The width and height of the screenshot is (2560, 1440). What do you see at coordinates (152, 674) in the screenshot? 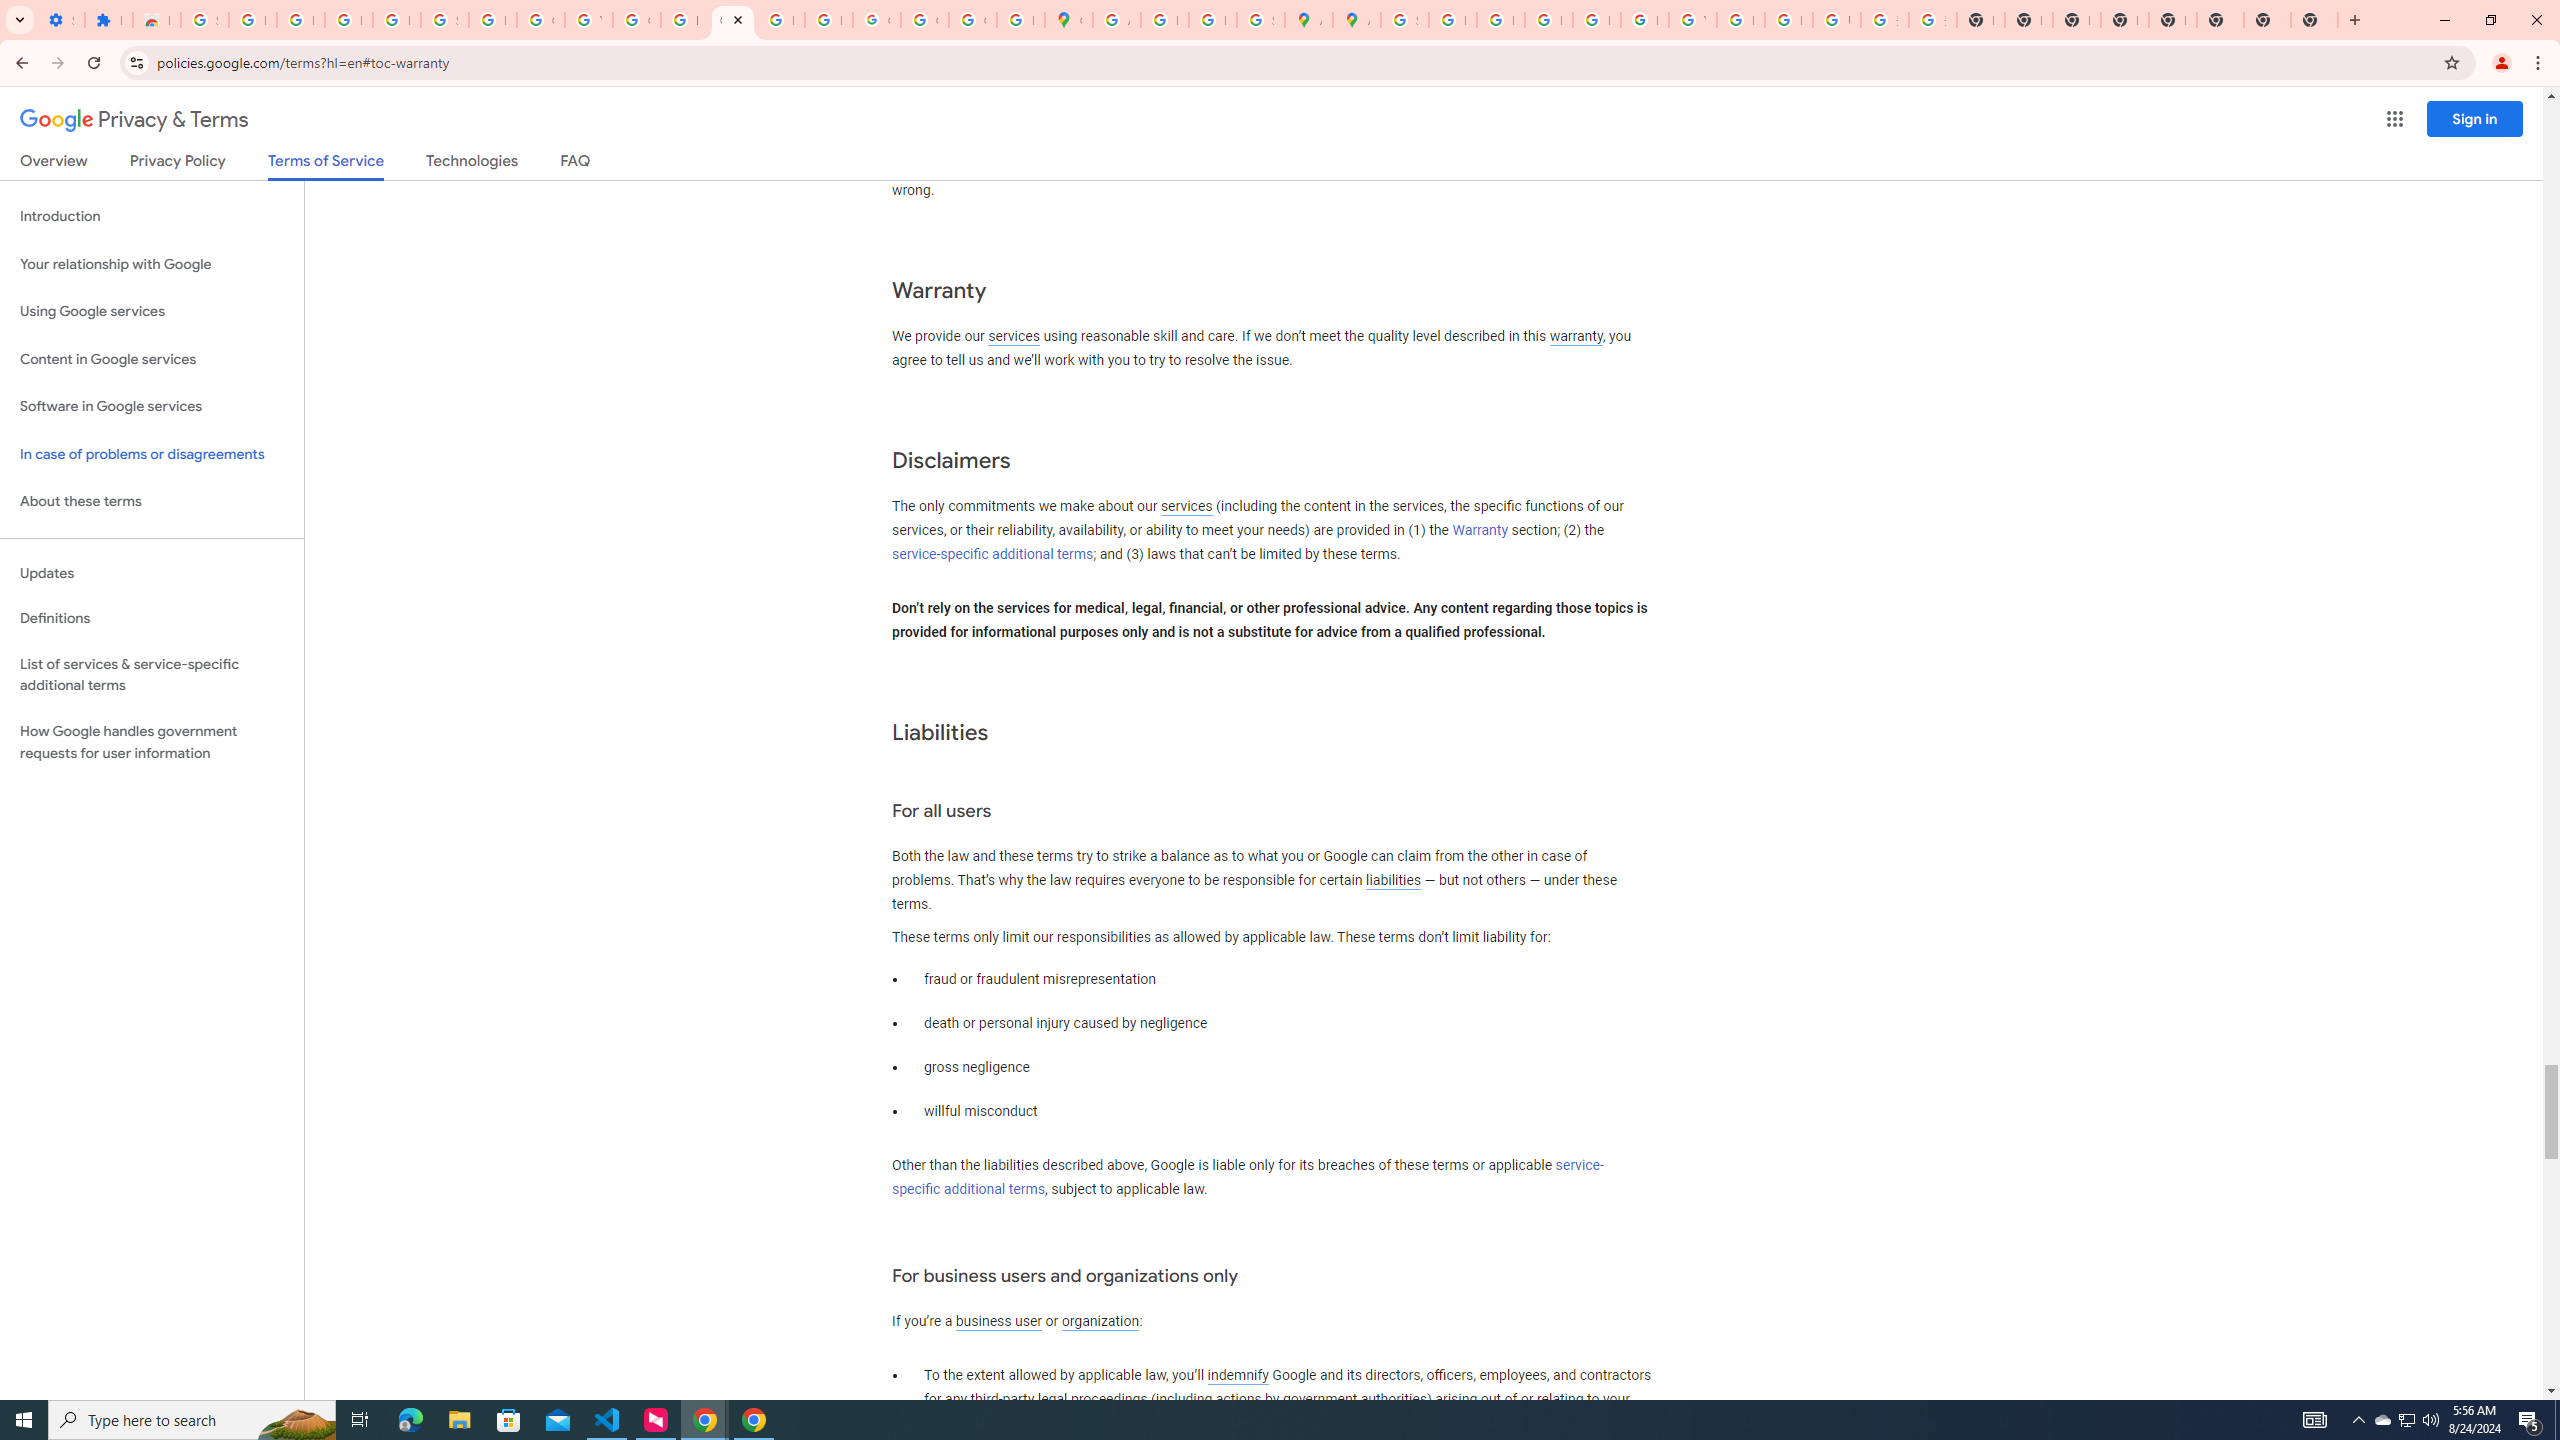
I see `List of services & service-specific additional terms` at bounding box center [152, 674].